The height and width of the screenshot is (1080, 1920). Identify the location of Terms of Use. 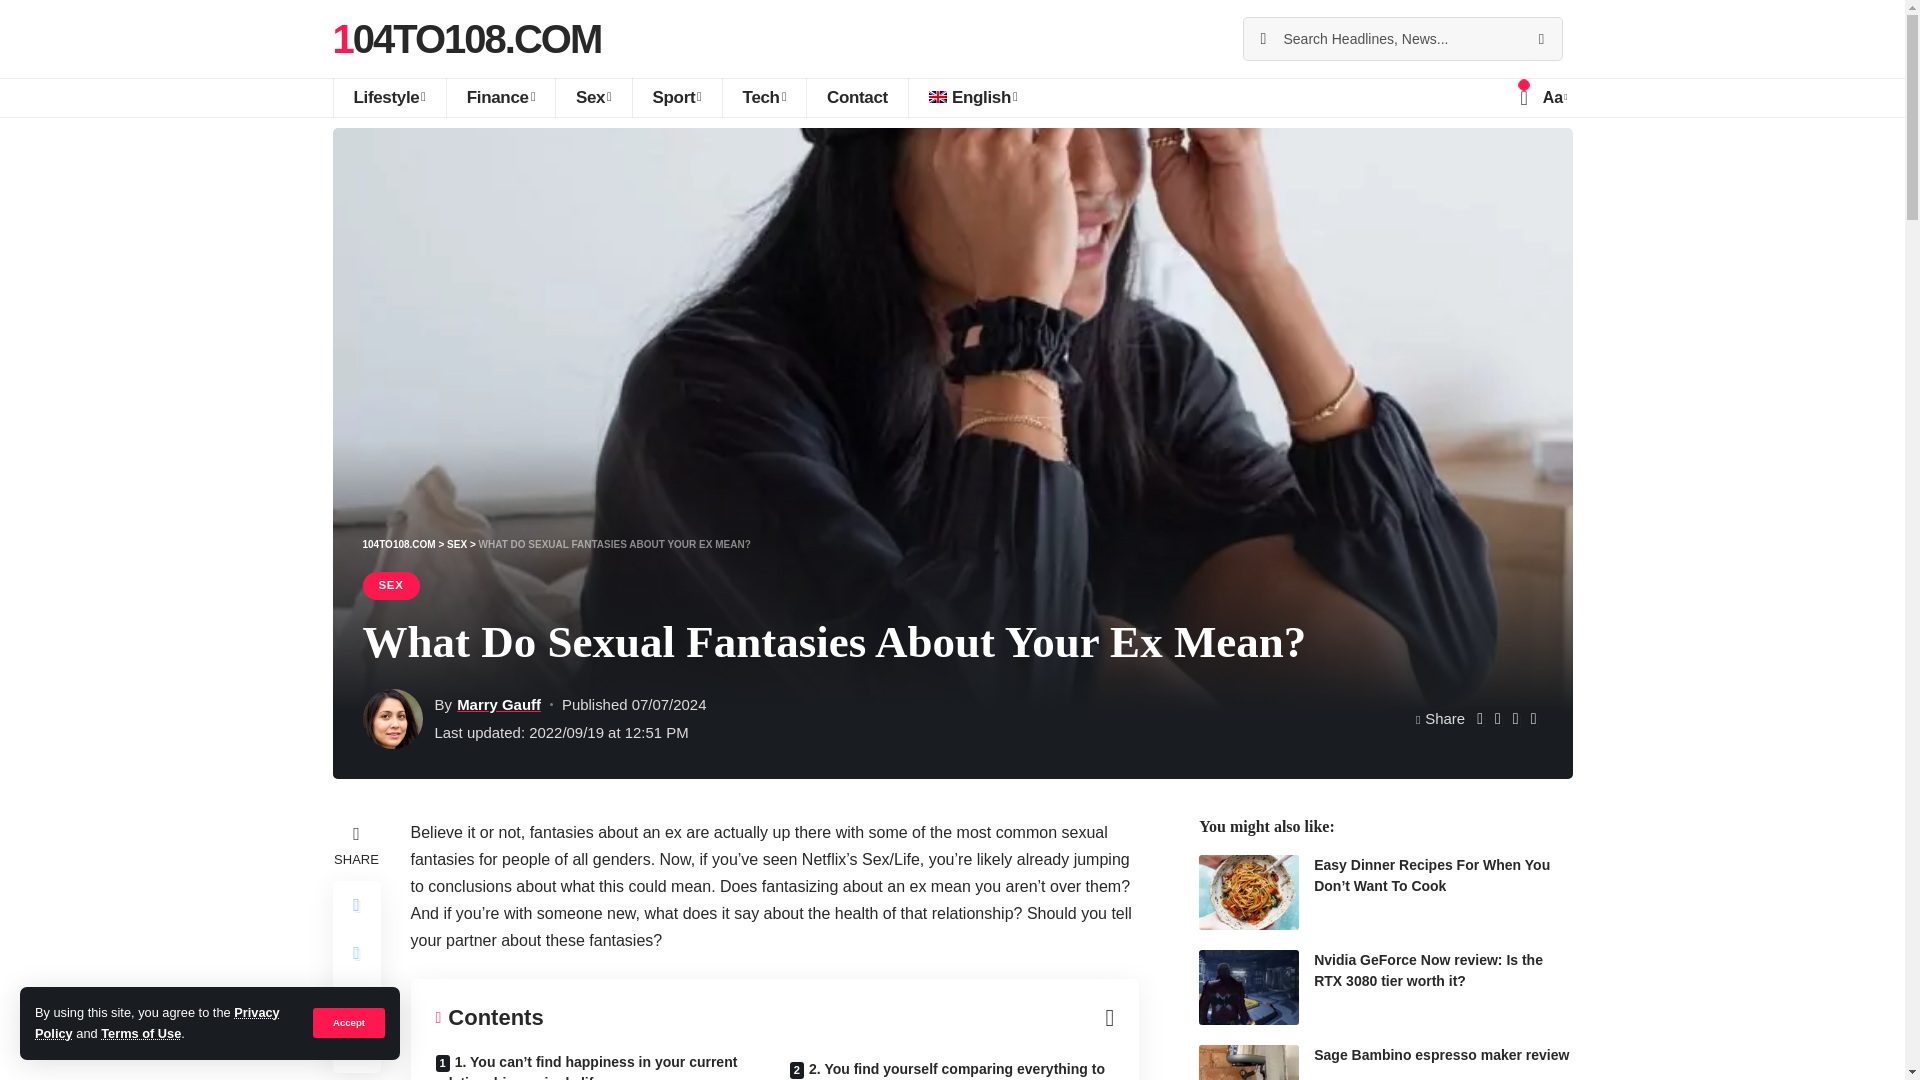
(140, 1034).